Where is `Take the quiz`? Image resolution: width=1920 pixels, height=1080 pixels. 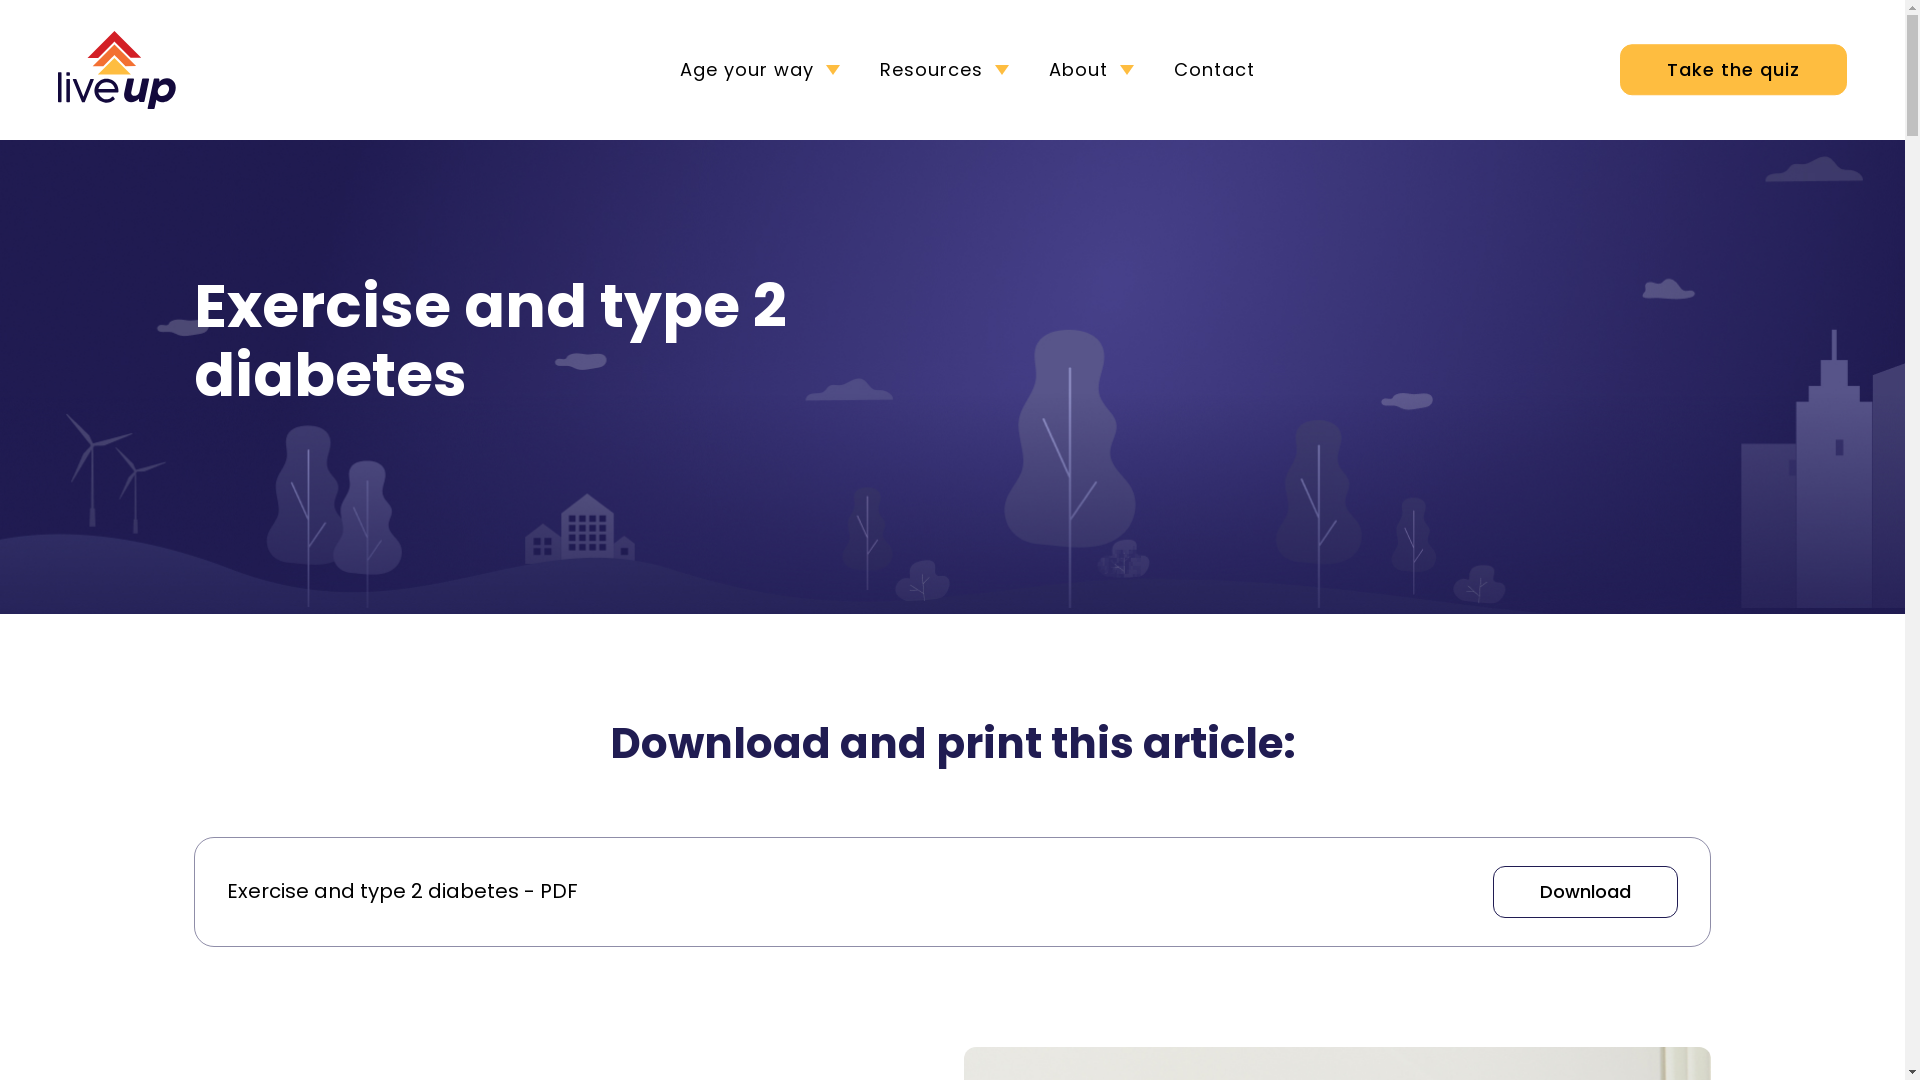
Take the quiz is located at coordinates (1734, 70).